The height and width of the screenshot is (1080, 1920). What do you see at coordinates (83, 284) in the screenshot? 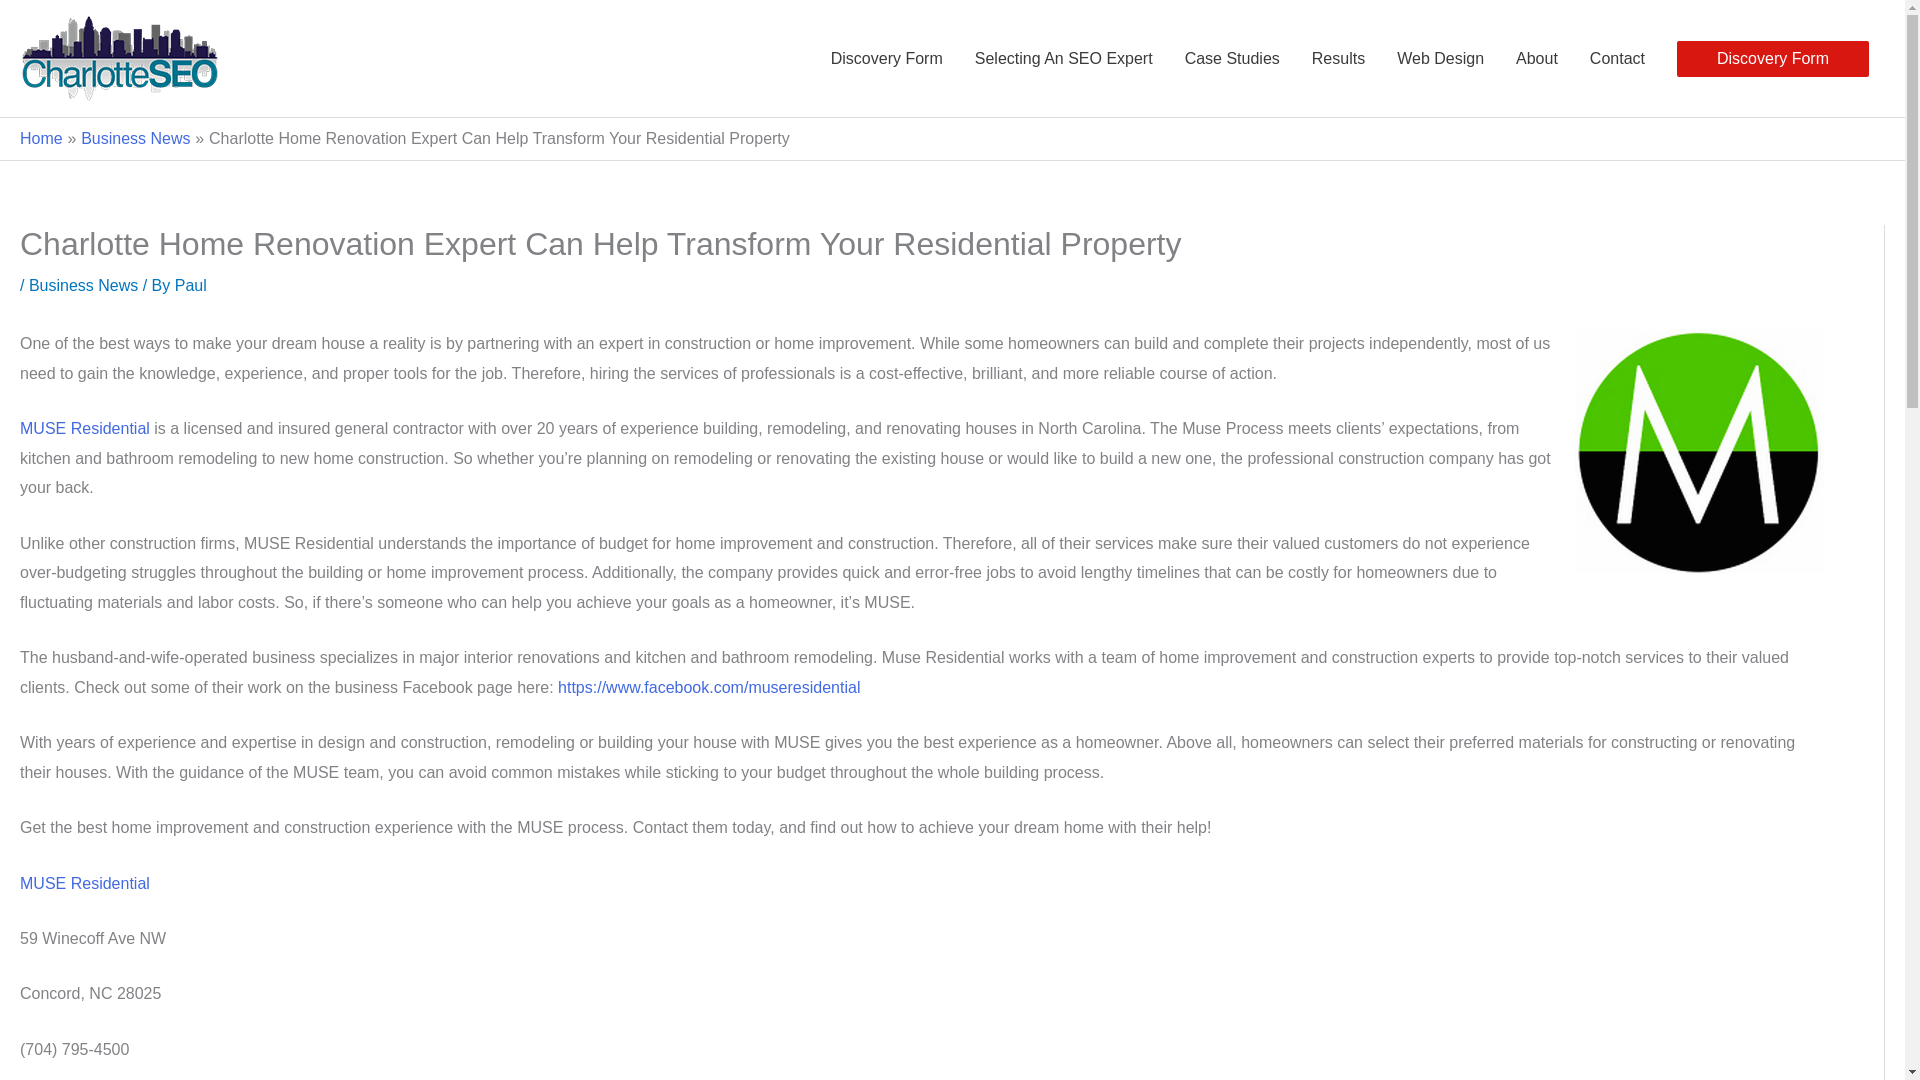
I see `Business News` at bounding box center [83, 284].